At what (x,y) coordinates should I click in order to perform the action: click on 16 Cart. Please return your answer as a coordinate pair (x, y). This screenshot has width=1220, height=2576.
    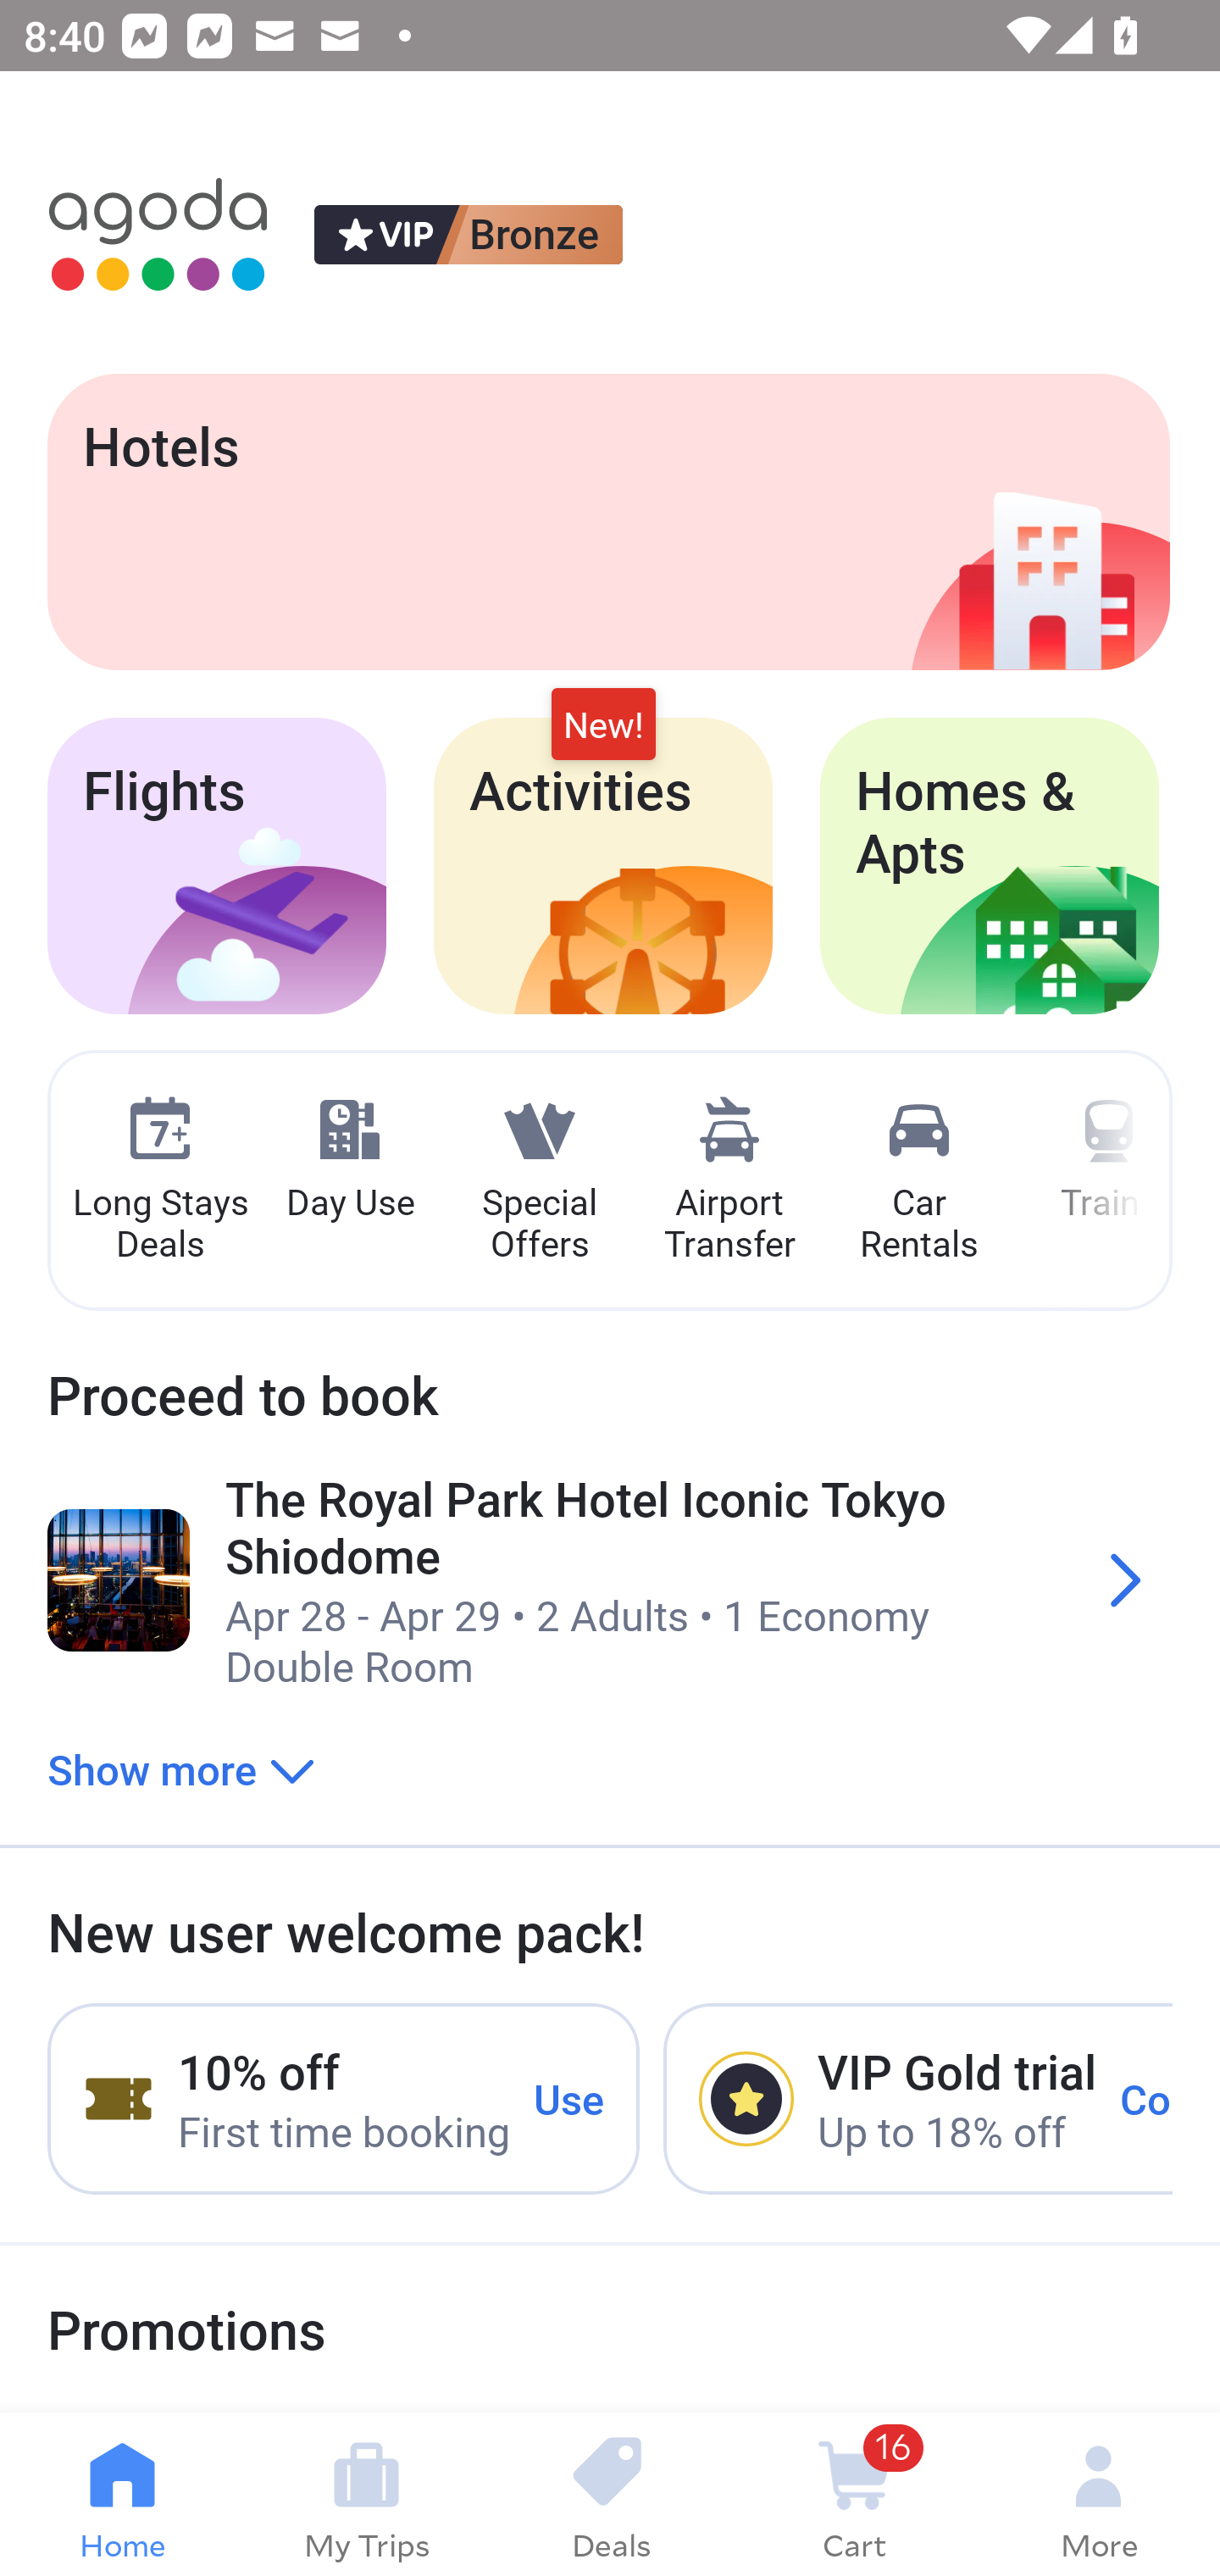
    Looking at the image, I should click on (854, 2495).